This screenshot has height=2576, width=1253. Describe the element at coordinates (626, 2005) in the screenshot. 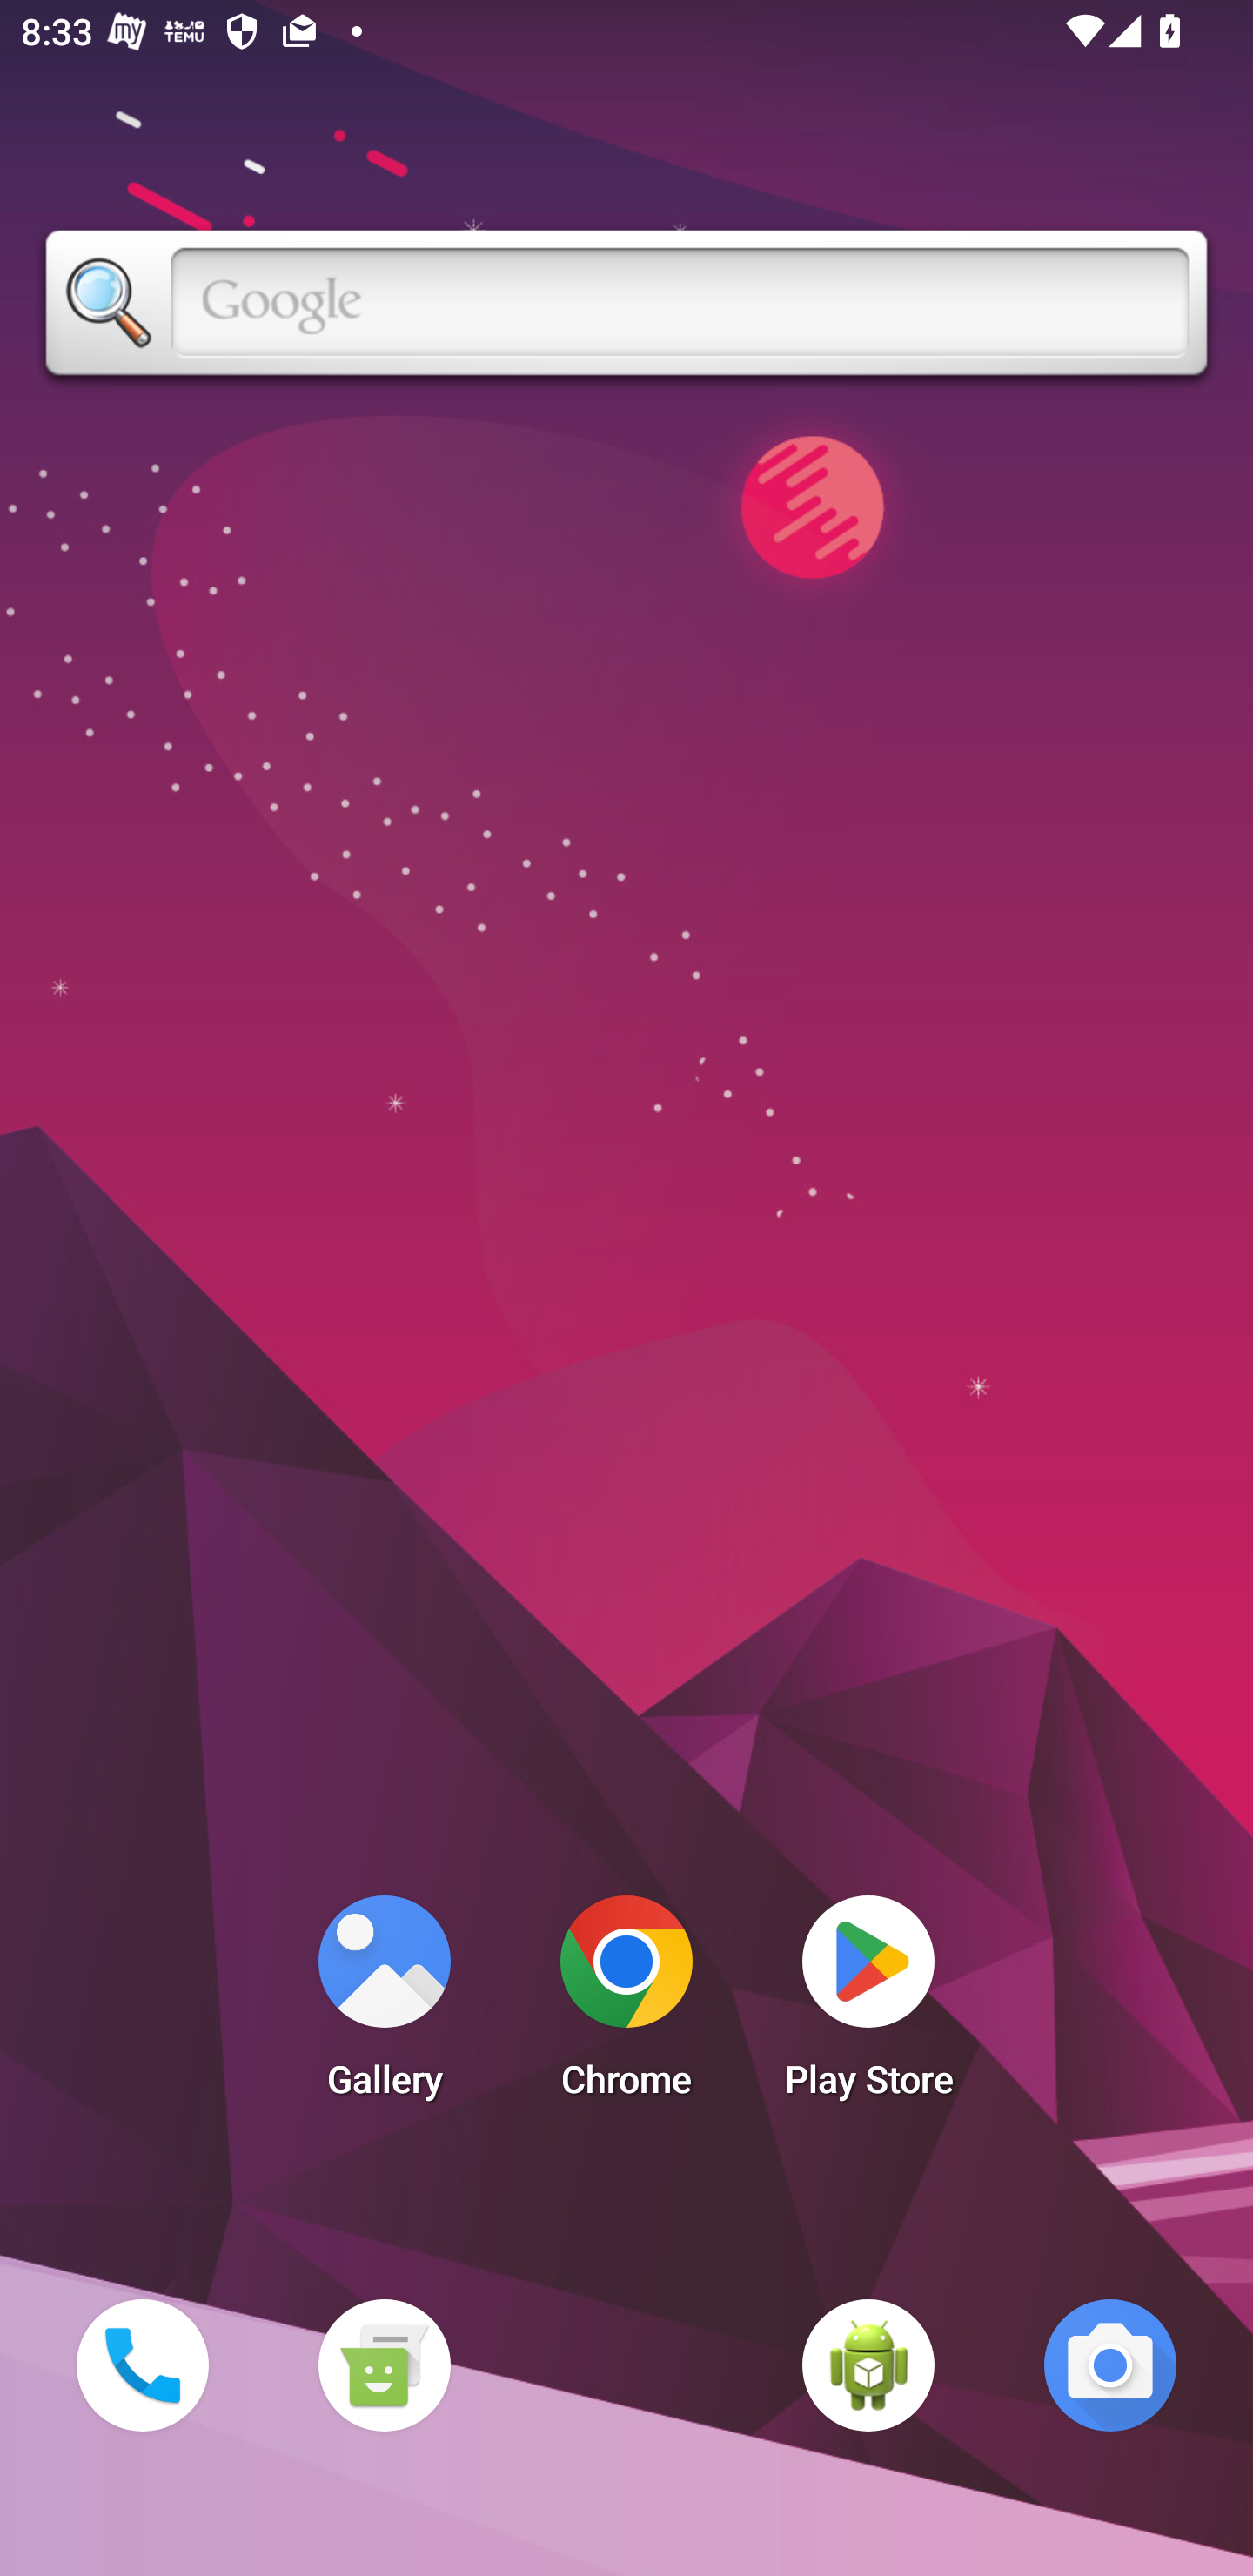

I see `Chrome` at that location.